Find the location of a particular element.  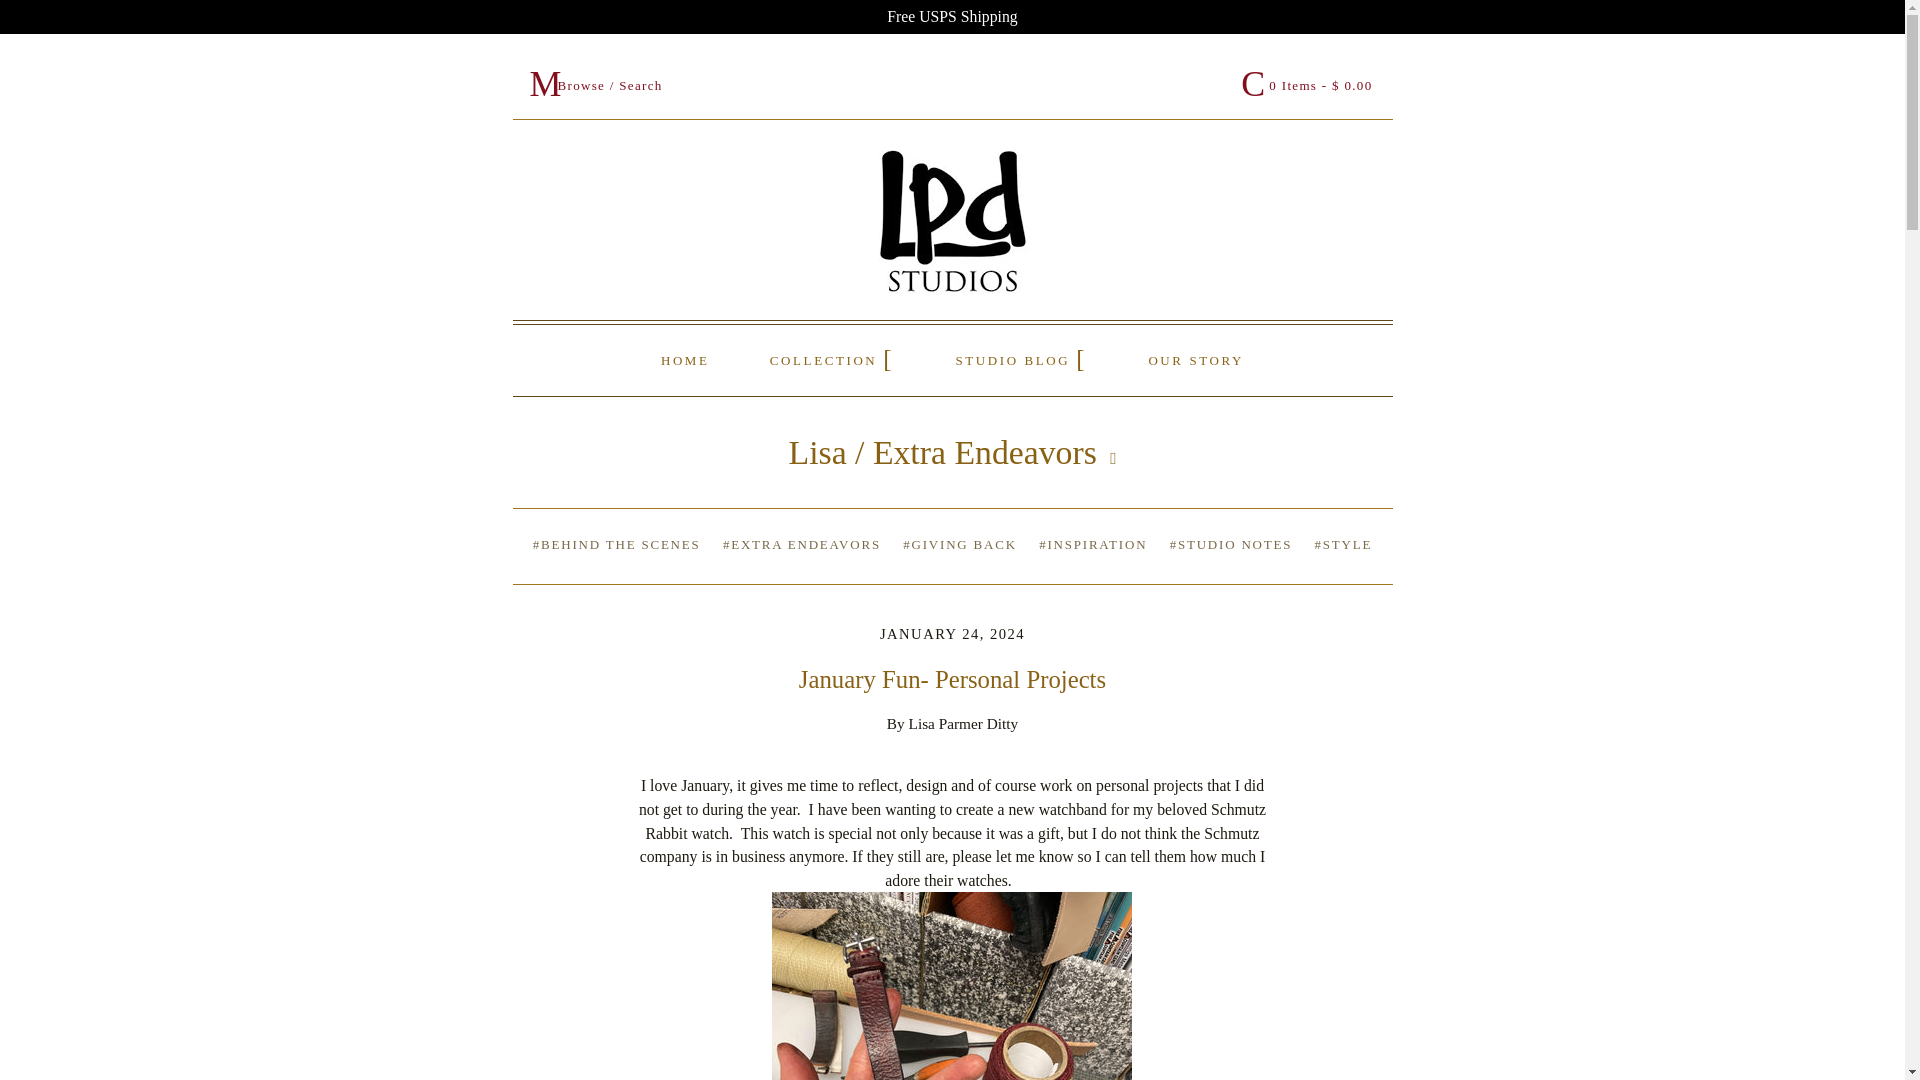

GIVING BACK is located at coordinates (960, 544).